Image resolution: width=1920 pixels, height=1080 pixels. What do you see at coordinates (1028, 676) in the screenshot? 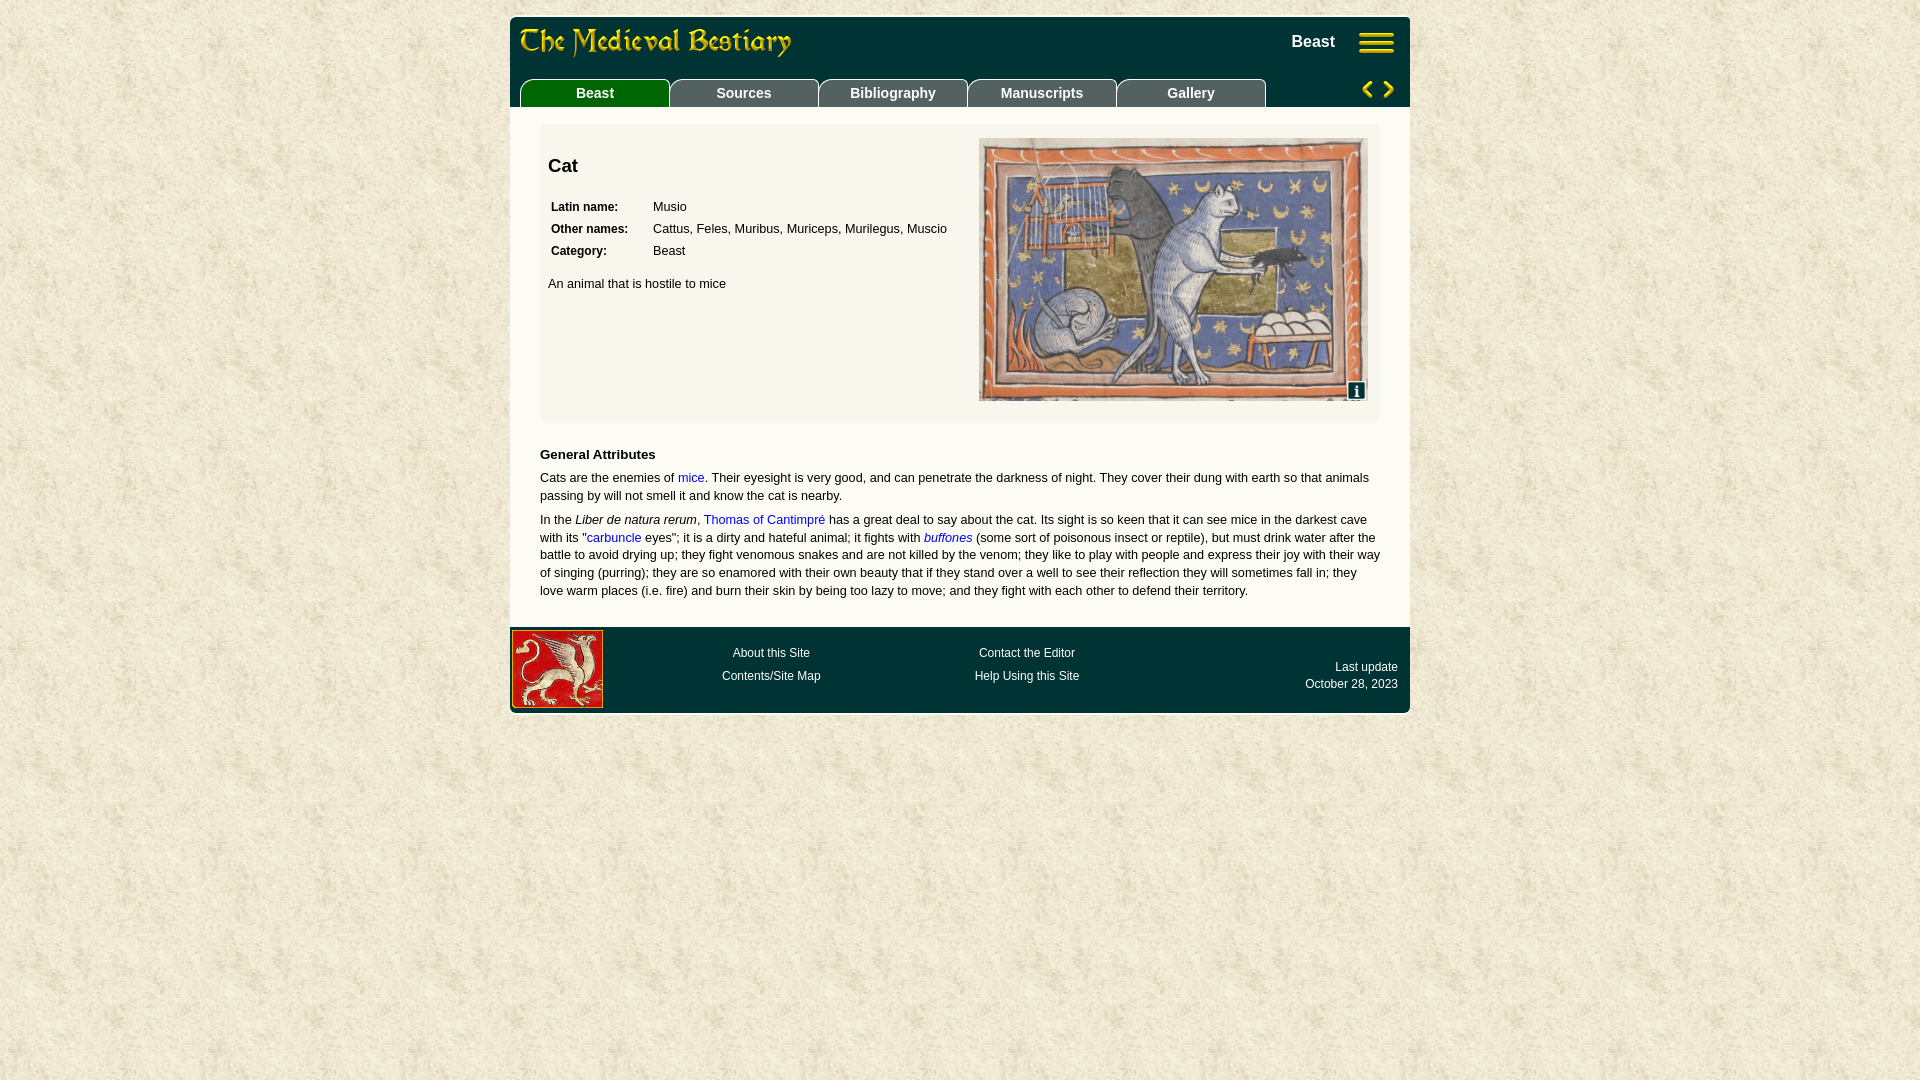
I see `Help Using this Site` at bounding box center [1028, 676].